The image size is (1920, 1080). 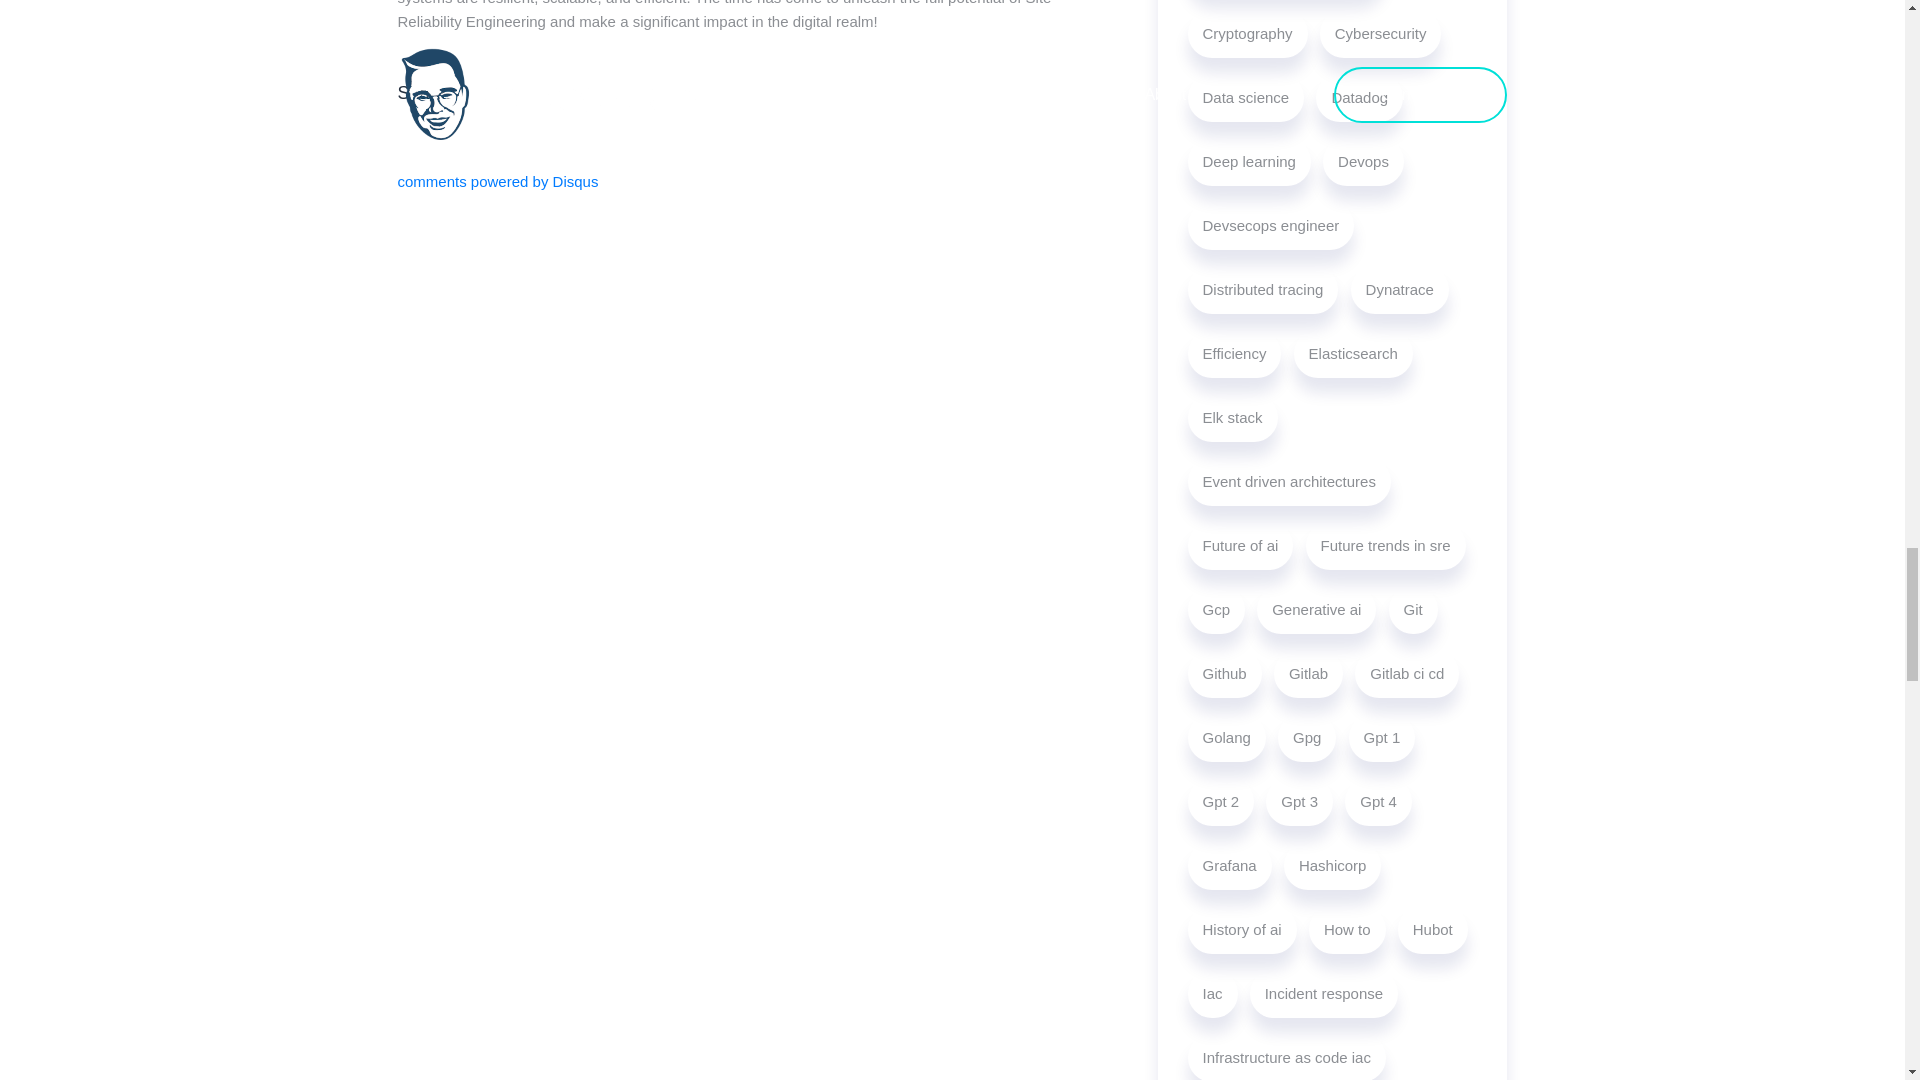 I want to click on comments powered by Disqus, so click(x=498, y=181).